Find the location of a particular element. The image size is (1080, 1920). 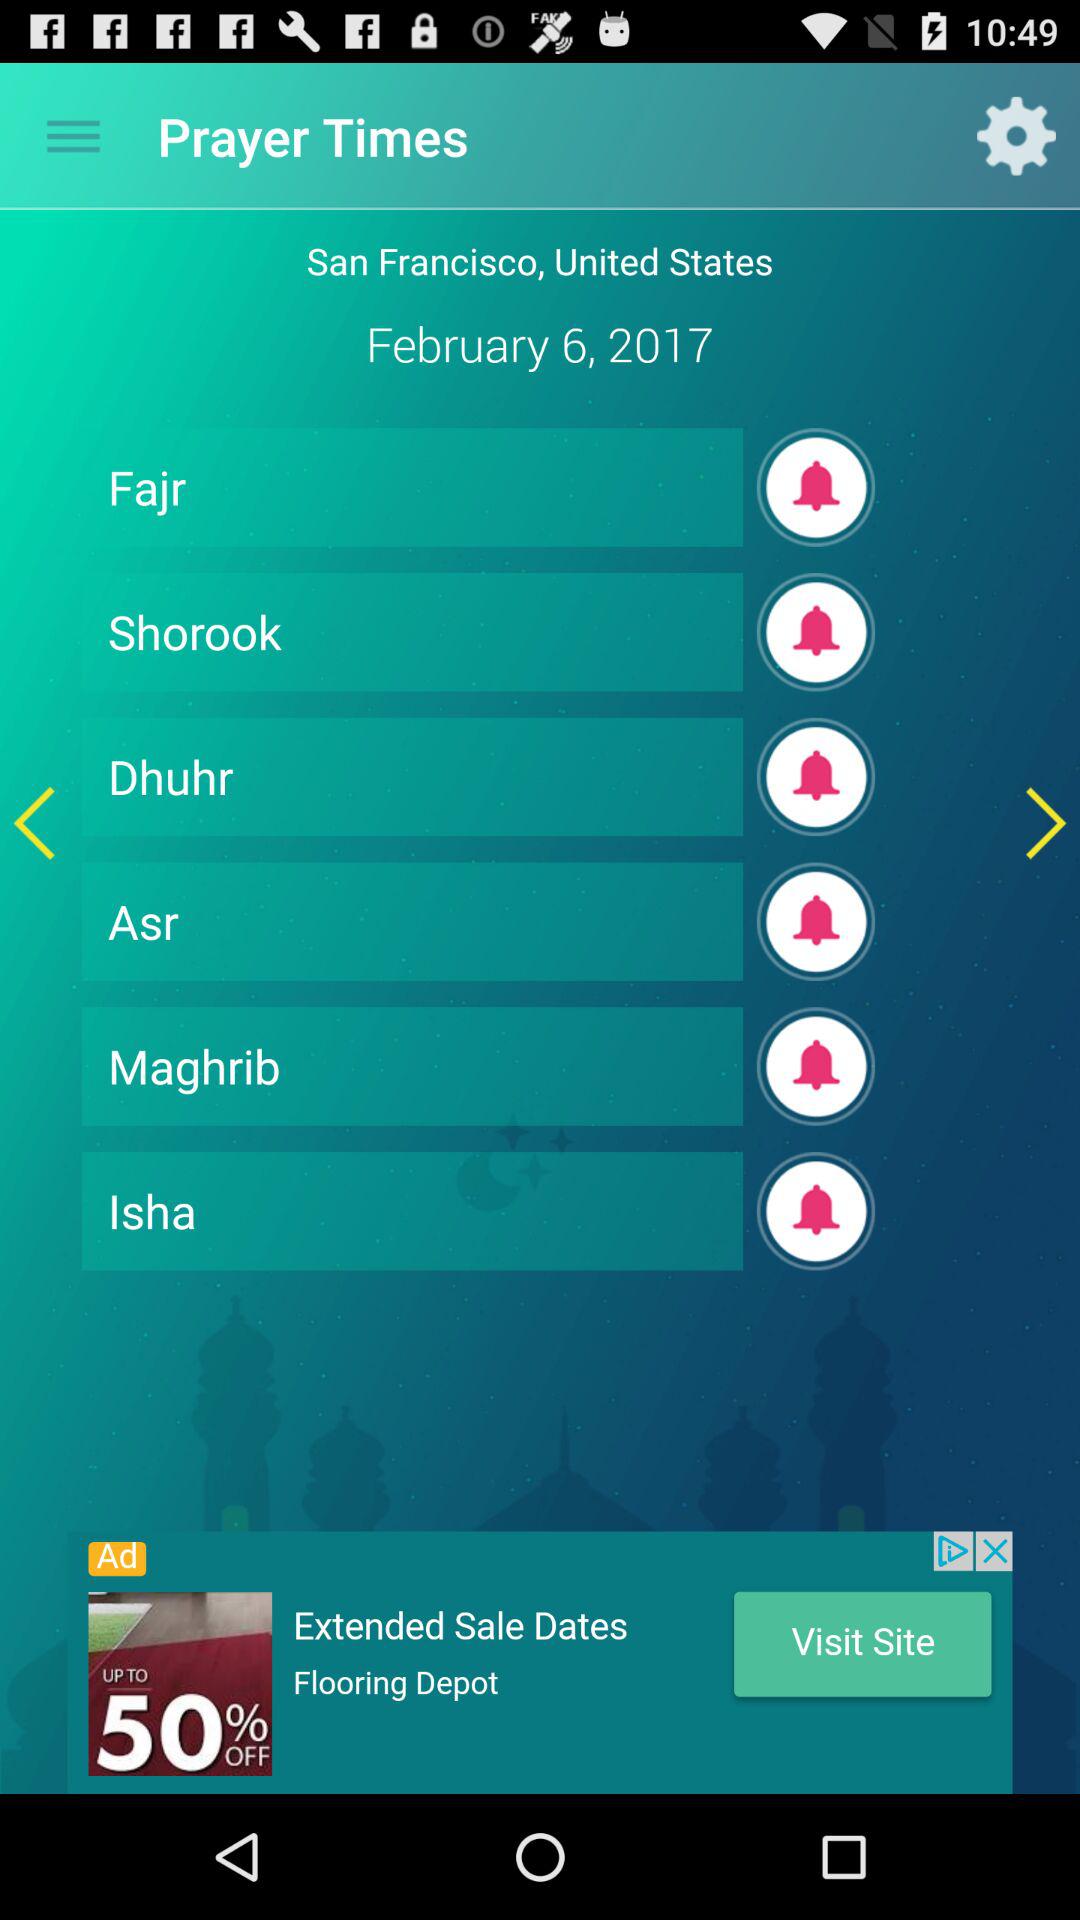

go to next is located at coordinates (1046, 822).